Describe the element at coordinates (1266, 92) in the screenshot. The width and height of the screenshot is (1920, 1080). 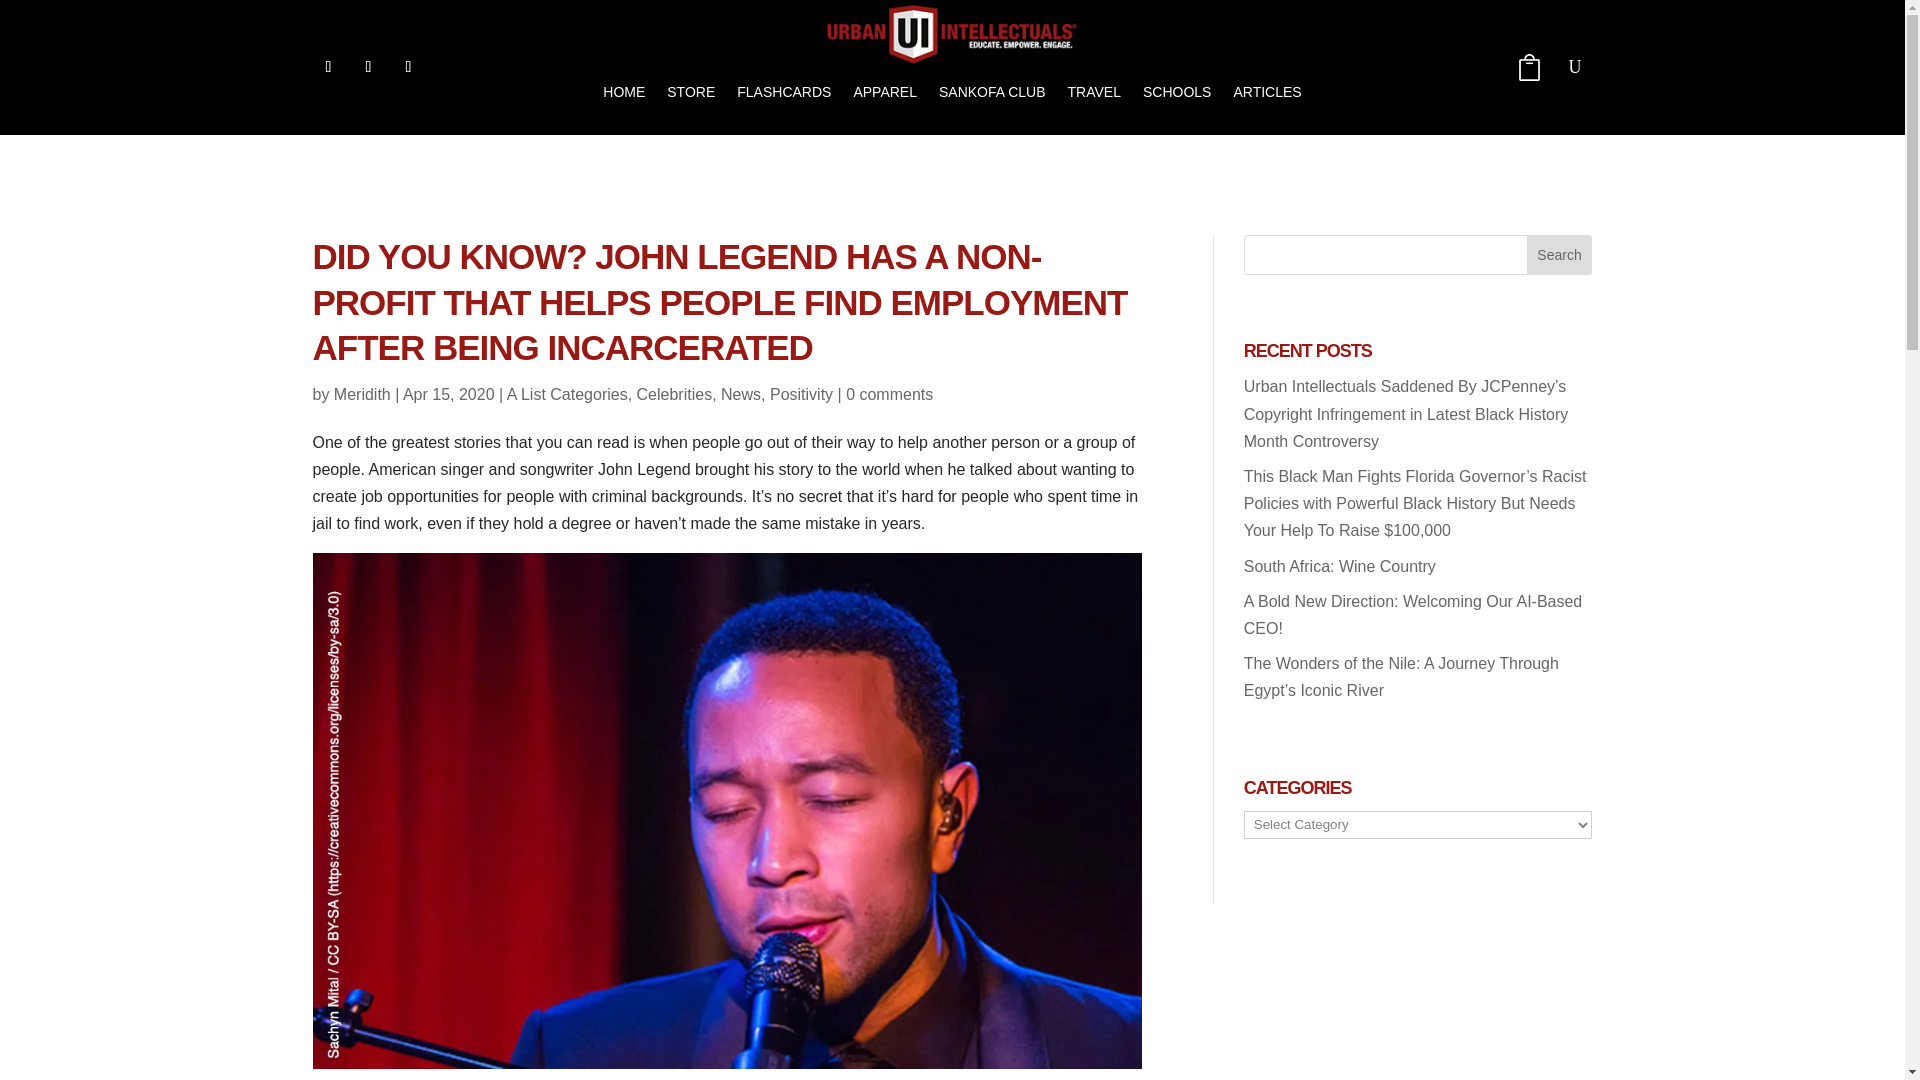
I see `ARTICLES` at that location.